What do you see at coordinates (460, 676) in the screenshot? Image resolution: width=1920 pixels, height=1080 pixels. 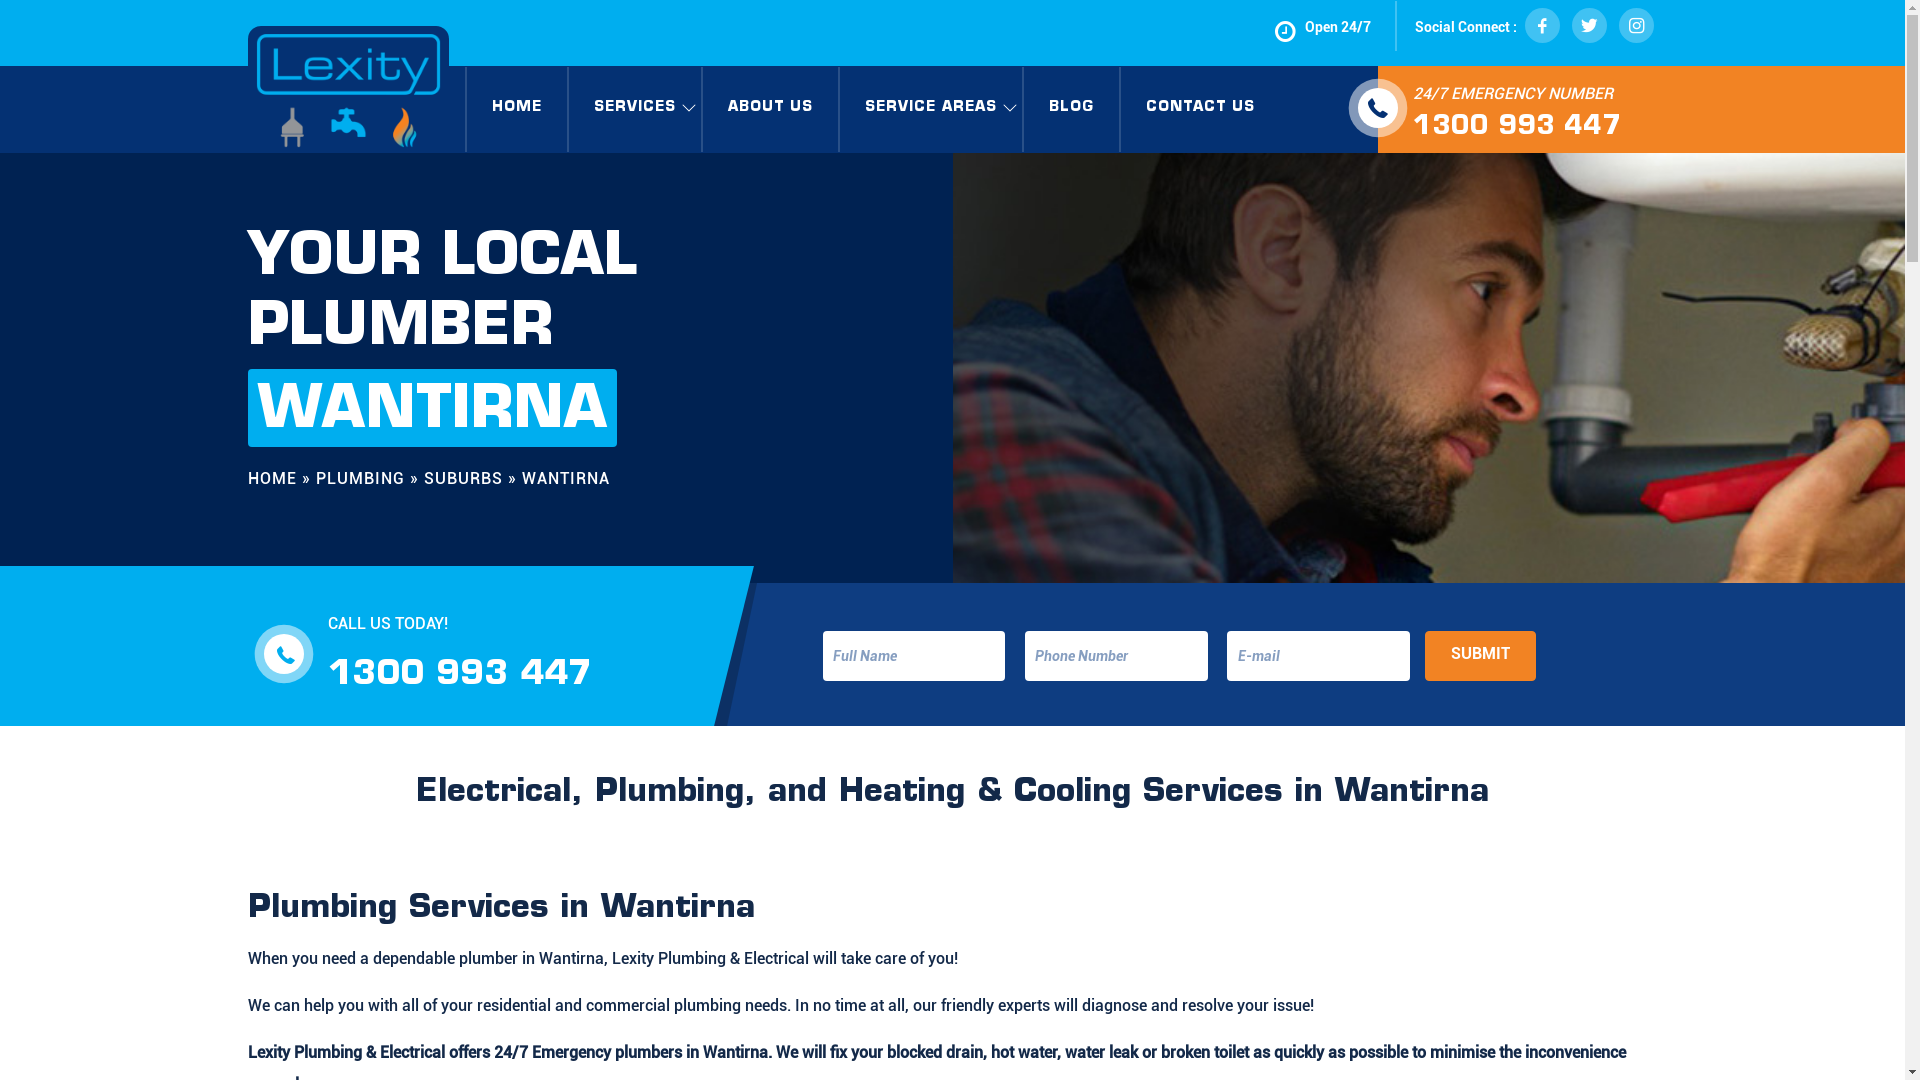 I see `1300 993 447` at bounding box center [460, 676].